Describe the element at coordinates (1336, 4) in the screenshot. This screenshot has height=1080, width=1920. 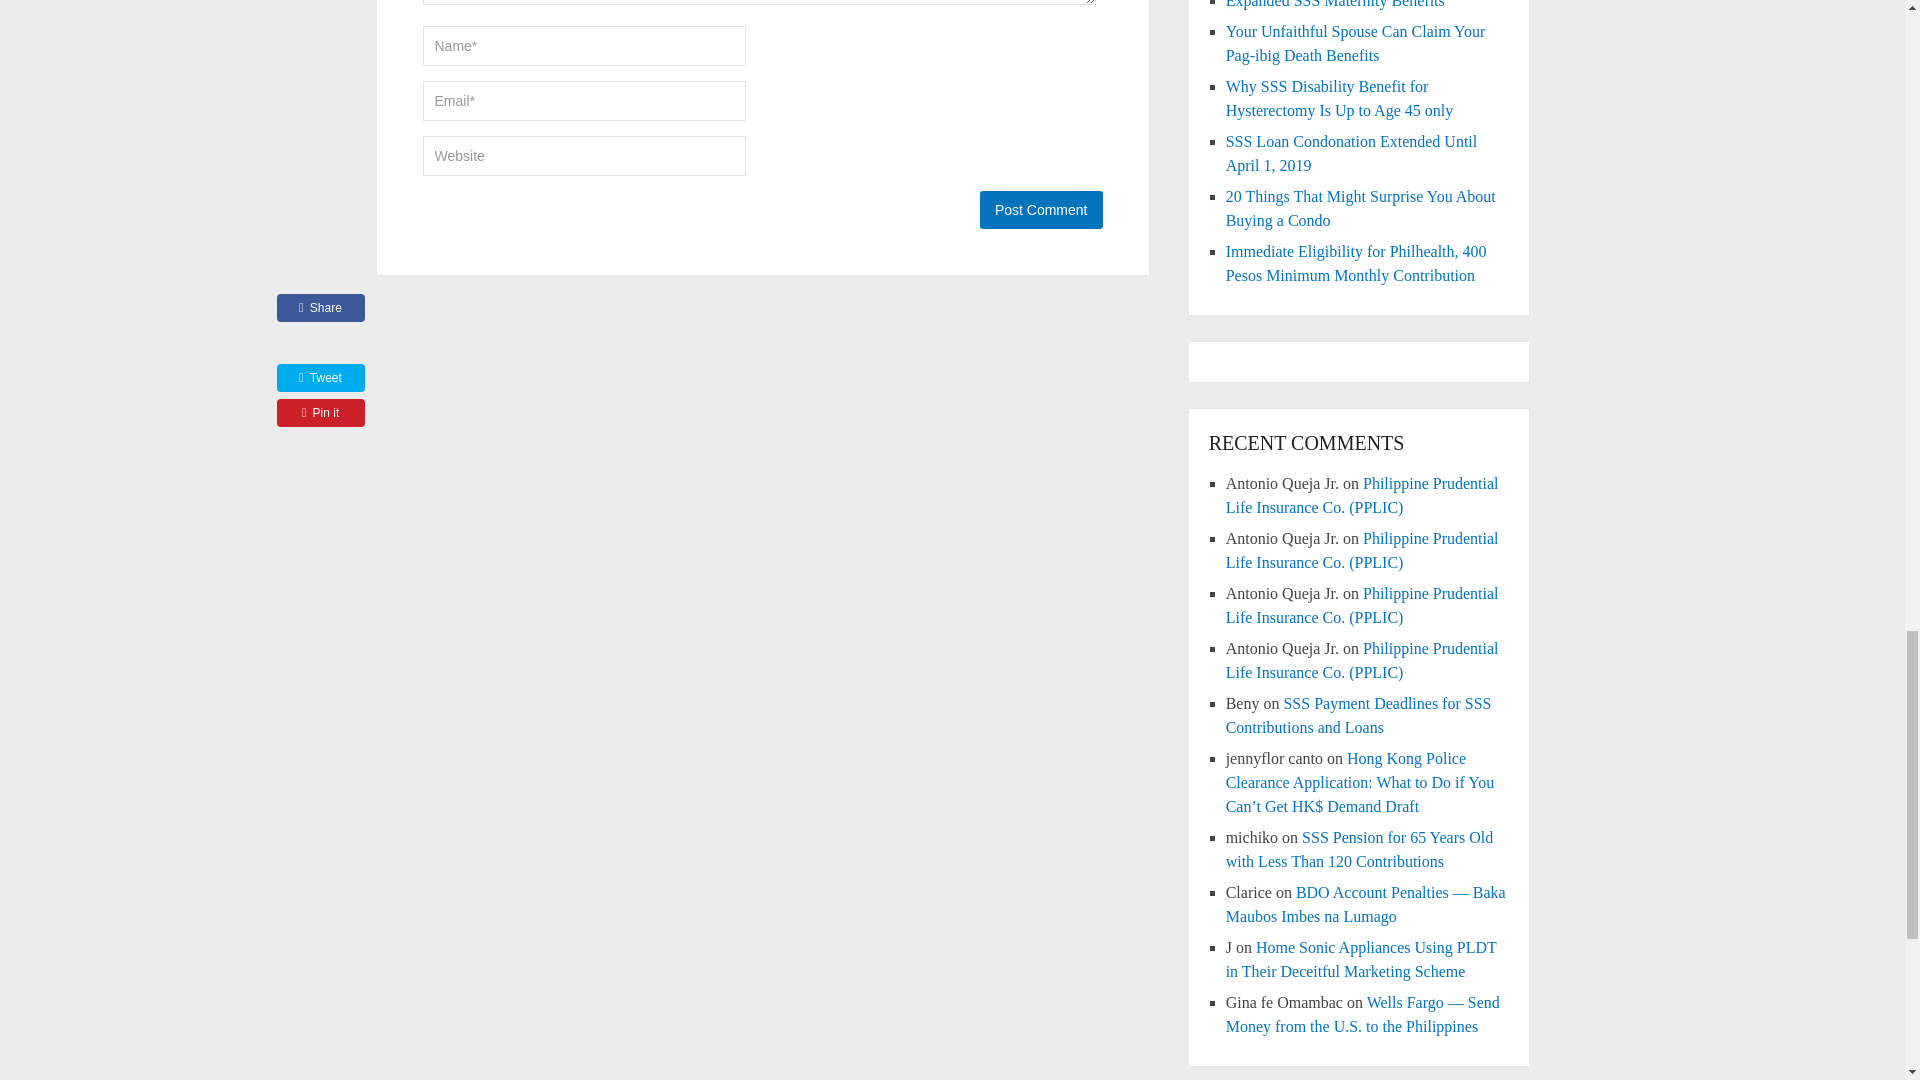
I see `Expanded SSS Maternity Benefits` at that location.